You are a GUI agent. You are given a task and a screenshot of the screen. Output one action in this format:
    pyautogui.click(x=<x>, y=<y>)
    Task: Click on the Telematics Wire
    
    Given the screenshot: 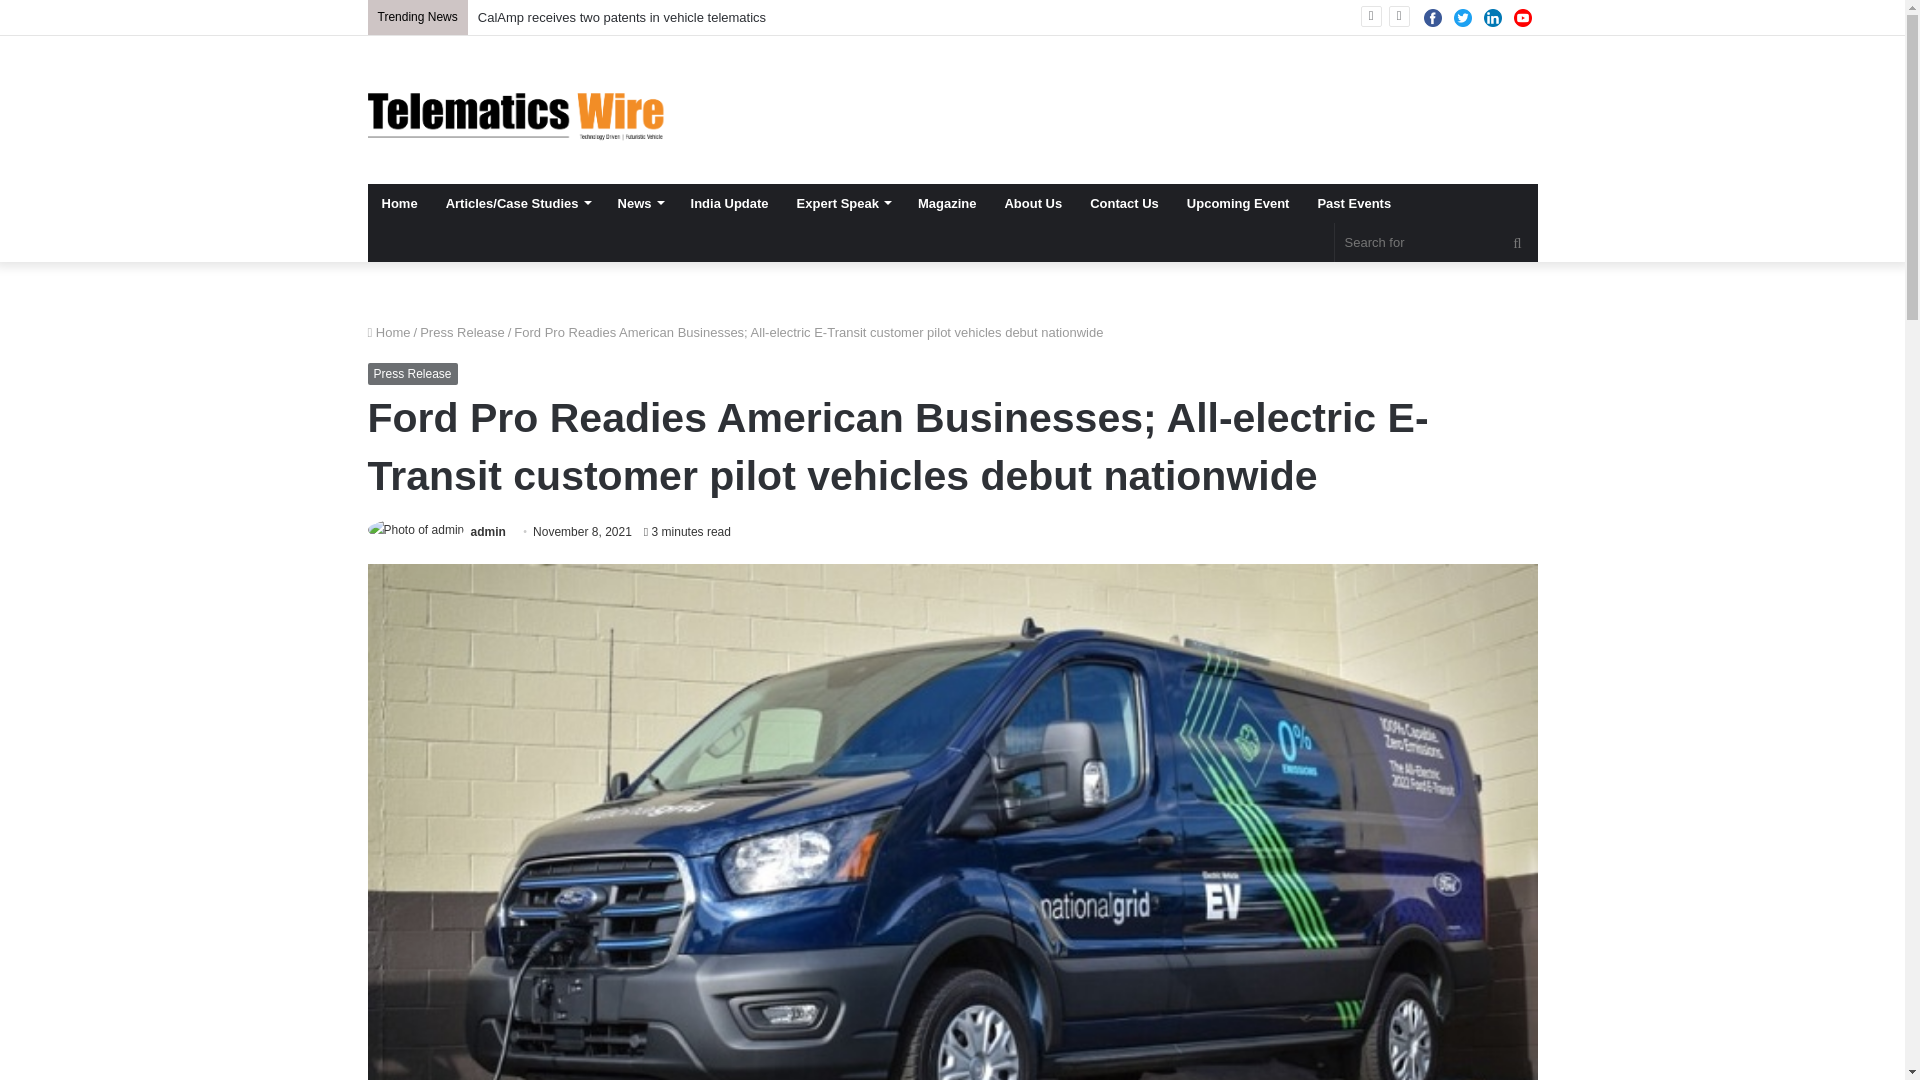 What is the action you would take?
    pyautogui.click(x=517, y=109)
    